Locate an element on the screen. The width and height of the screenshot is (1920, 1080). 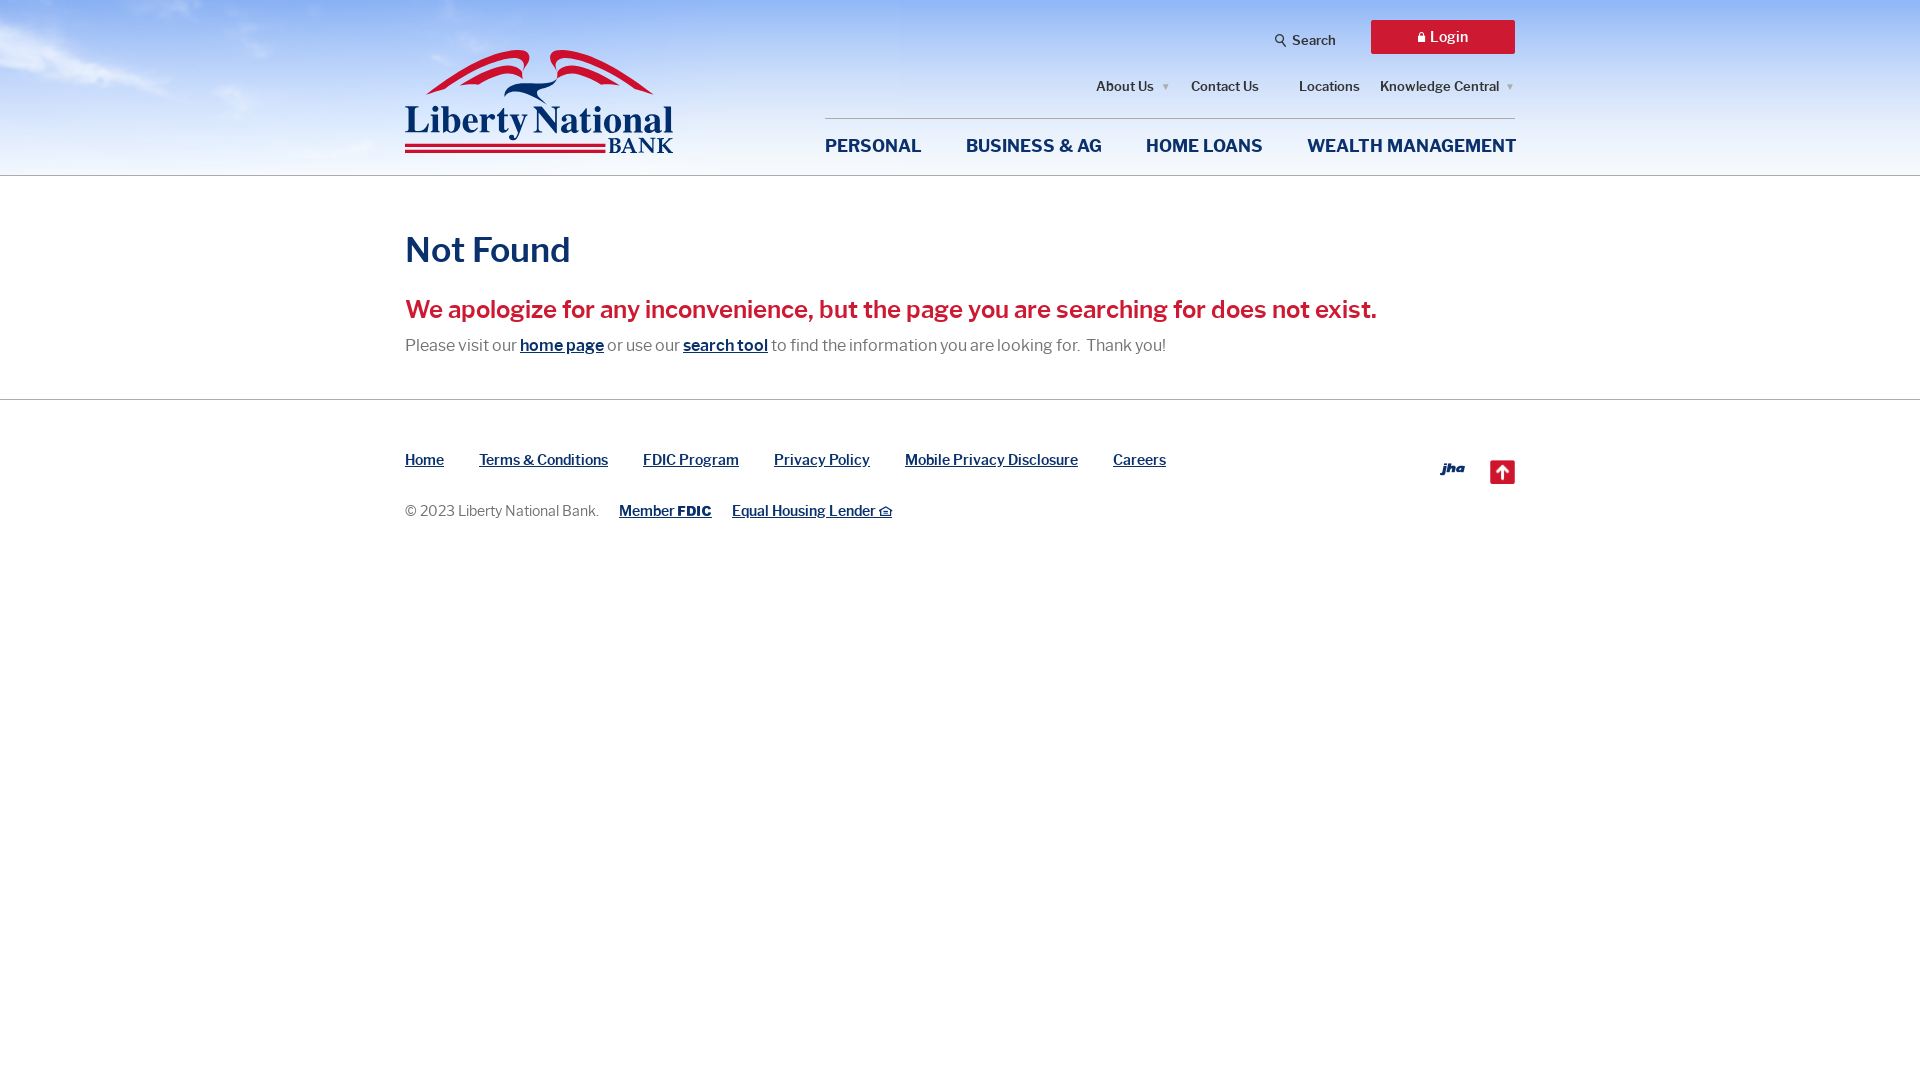
Login is located at coordinates (1443, 37).